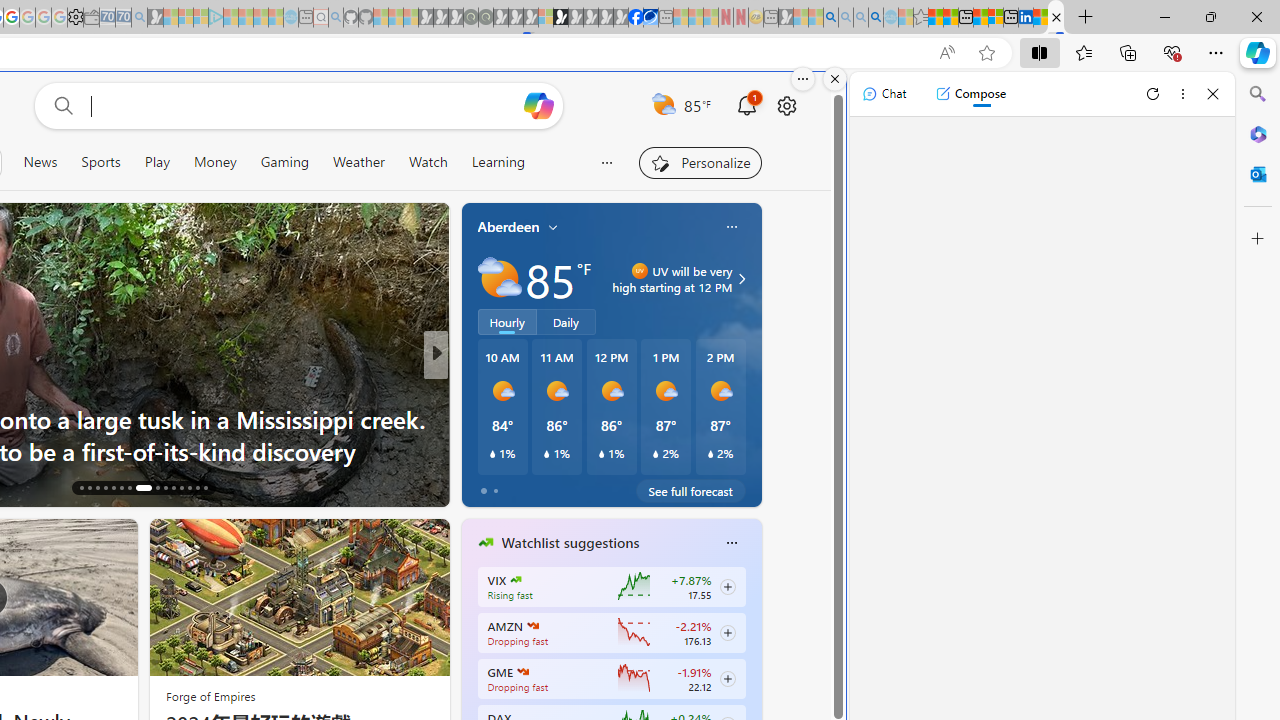  What do you see at coordinates (114, 542) in the screenshot?
I see `See more` at bounding box center [114, 542].